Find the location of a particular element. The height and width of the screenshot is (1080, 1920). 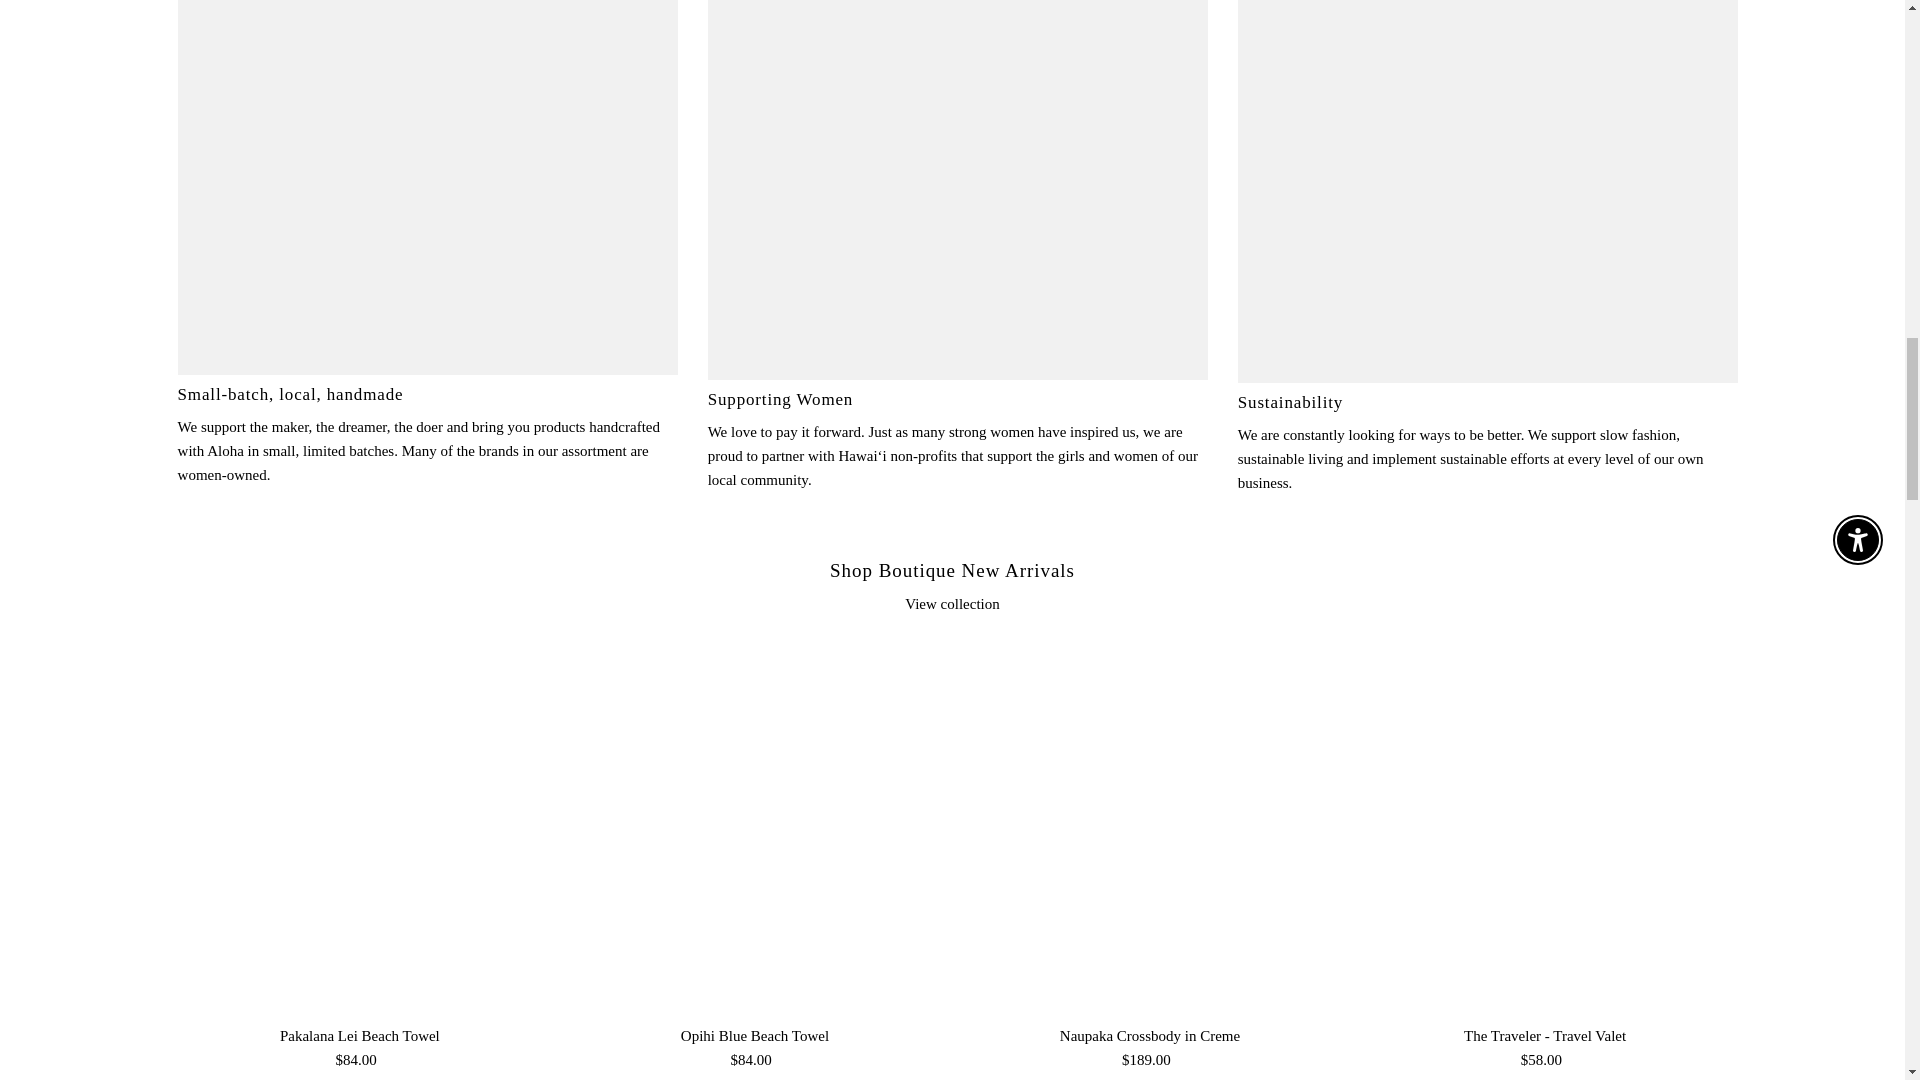

Naupaka Crossbody in Creme is located at coordinates (1148, 828).